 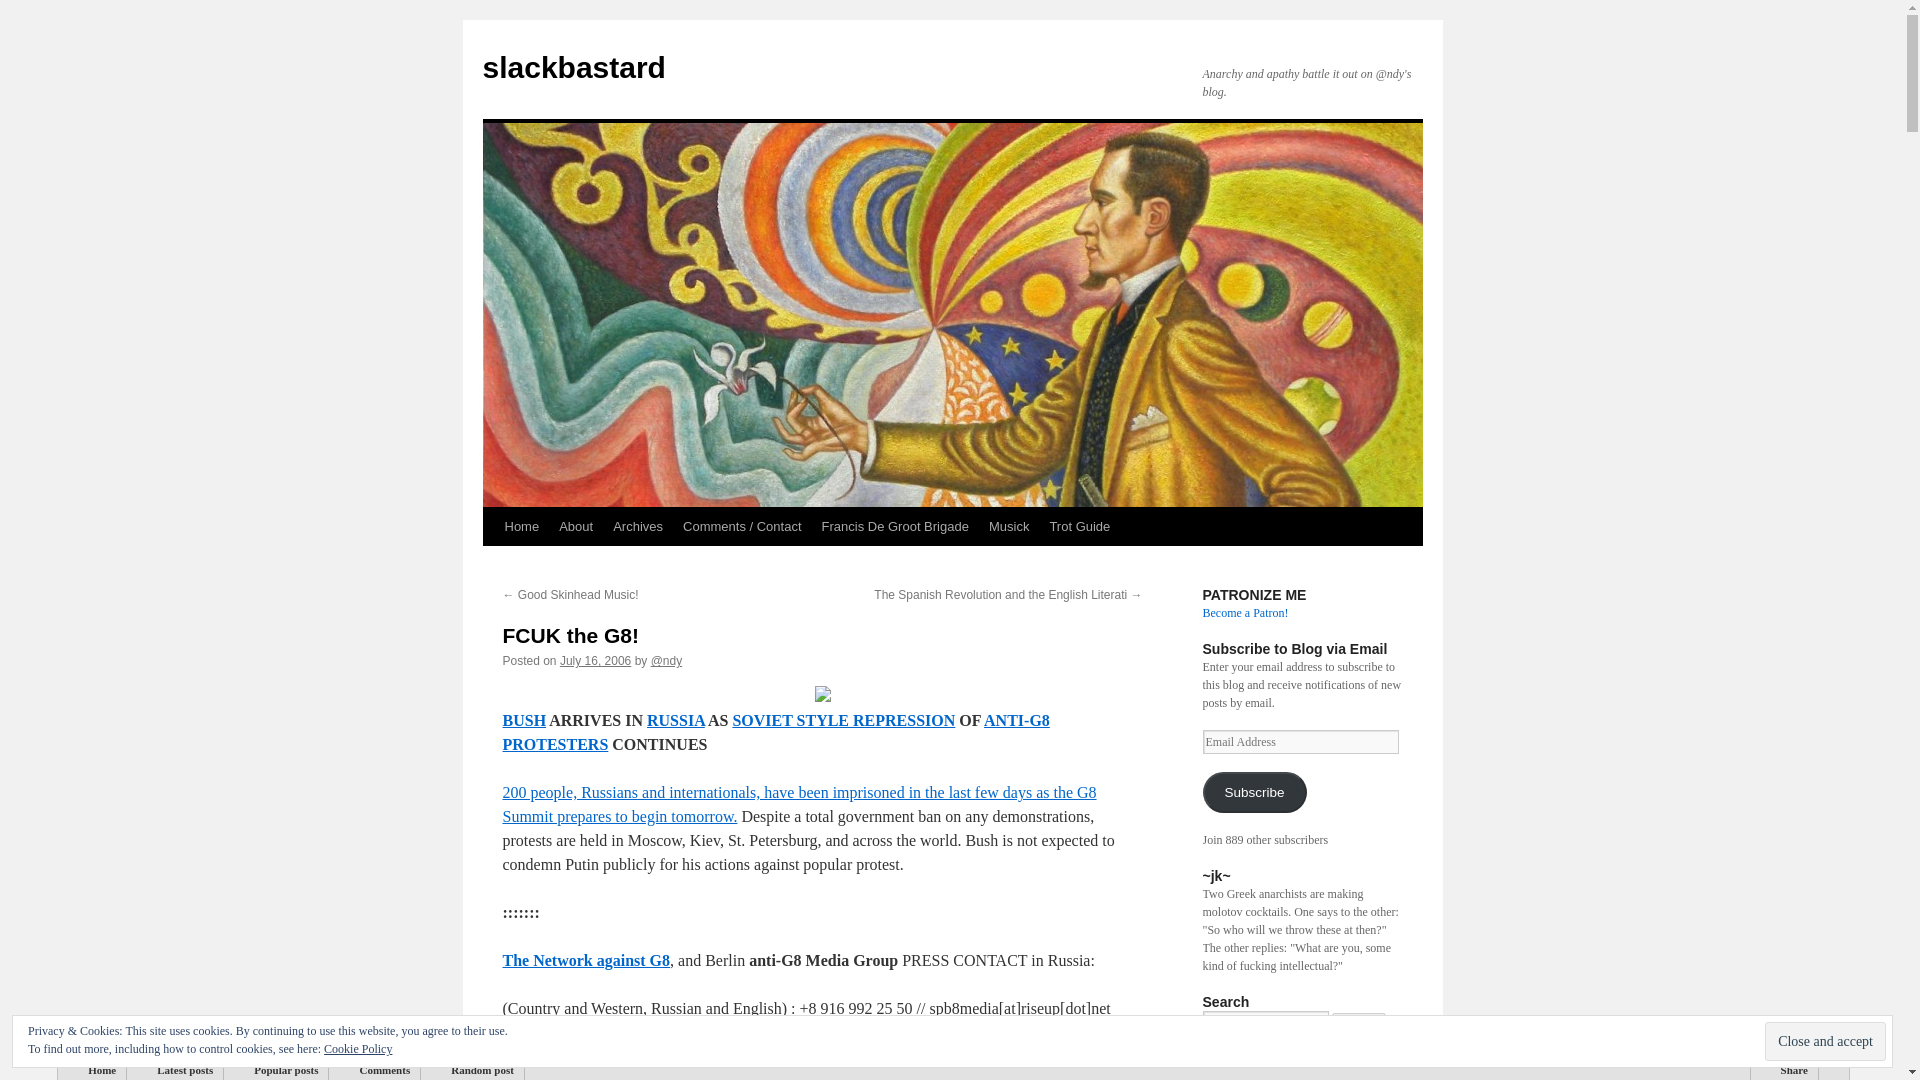 I want to click on ANTI-G8 PROTESTERS, so click(x=774, y=732).